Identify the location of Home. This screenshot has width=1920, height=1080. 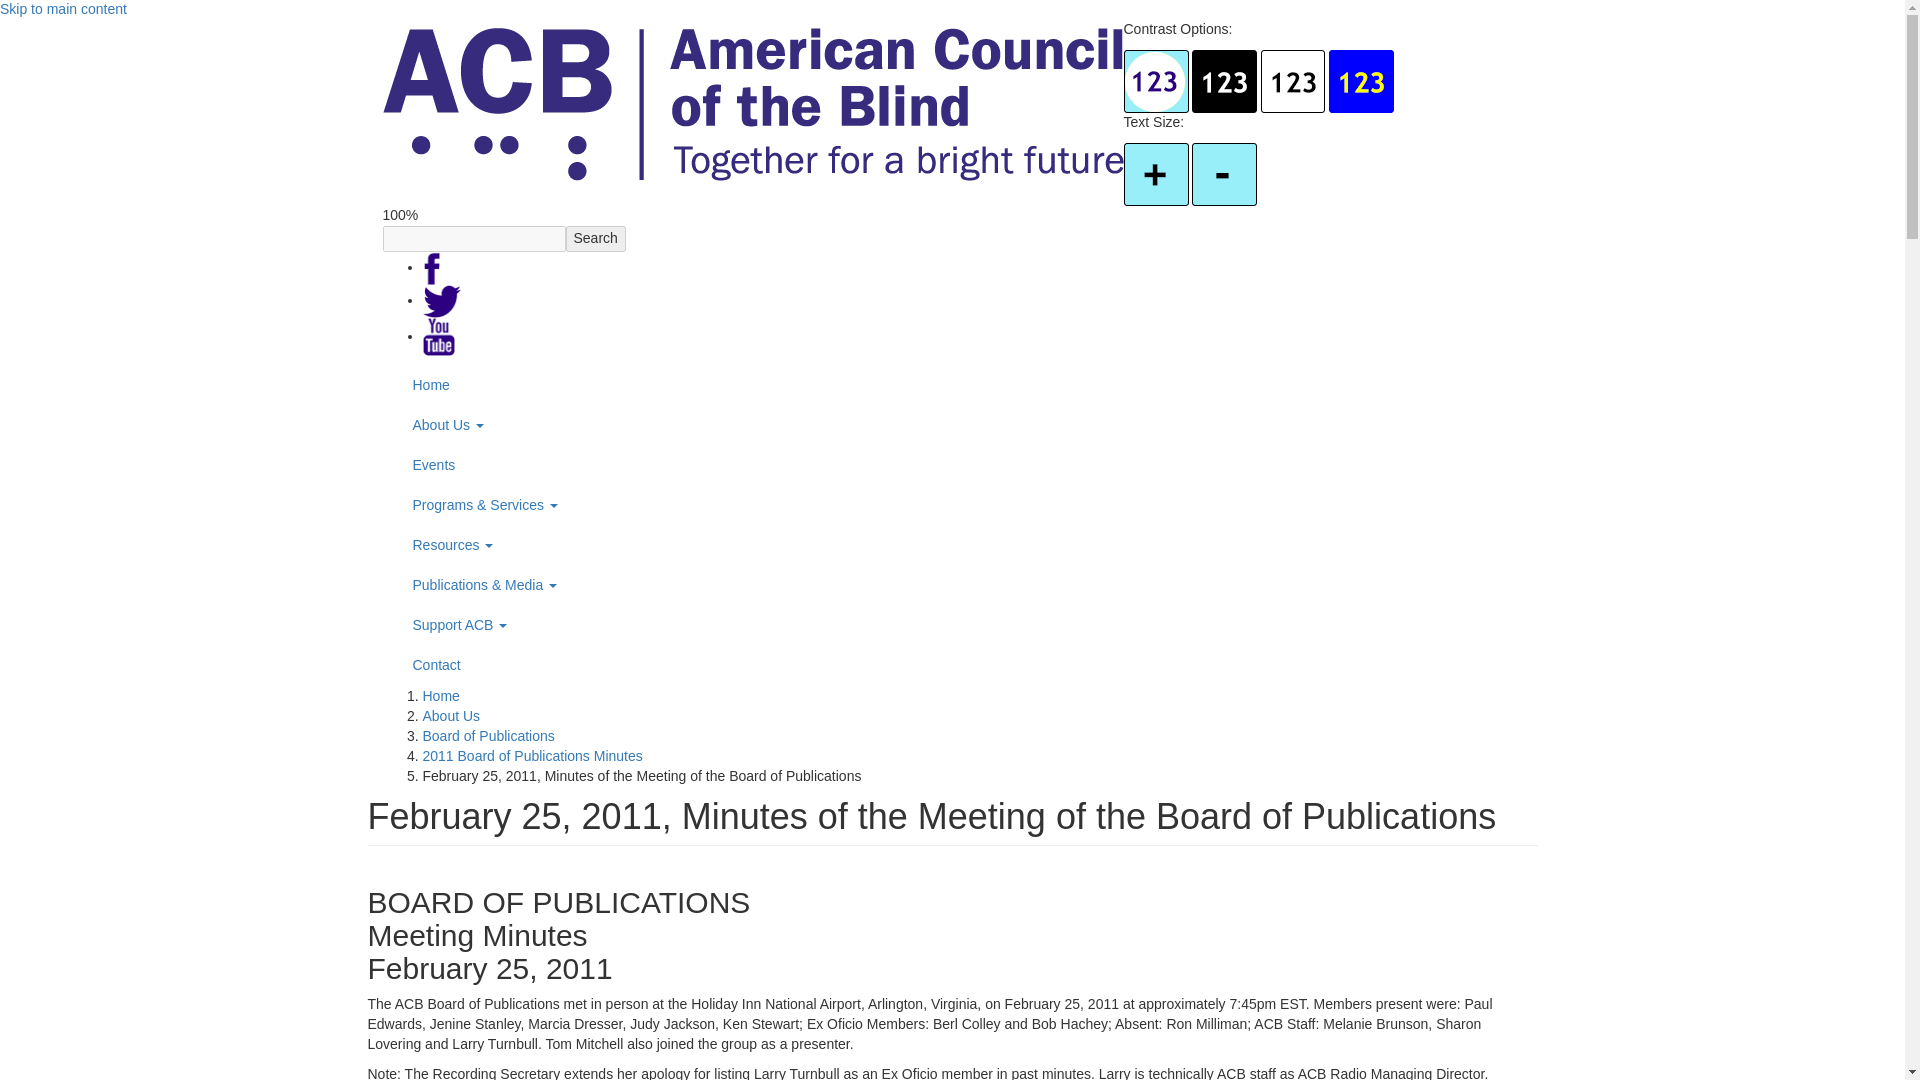
(952, 386).